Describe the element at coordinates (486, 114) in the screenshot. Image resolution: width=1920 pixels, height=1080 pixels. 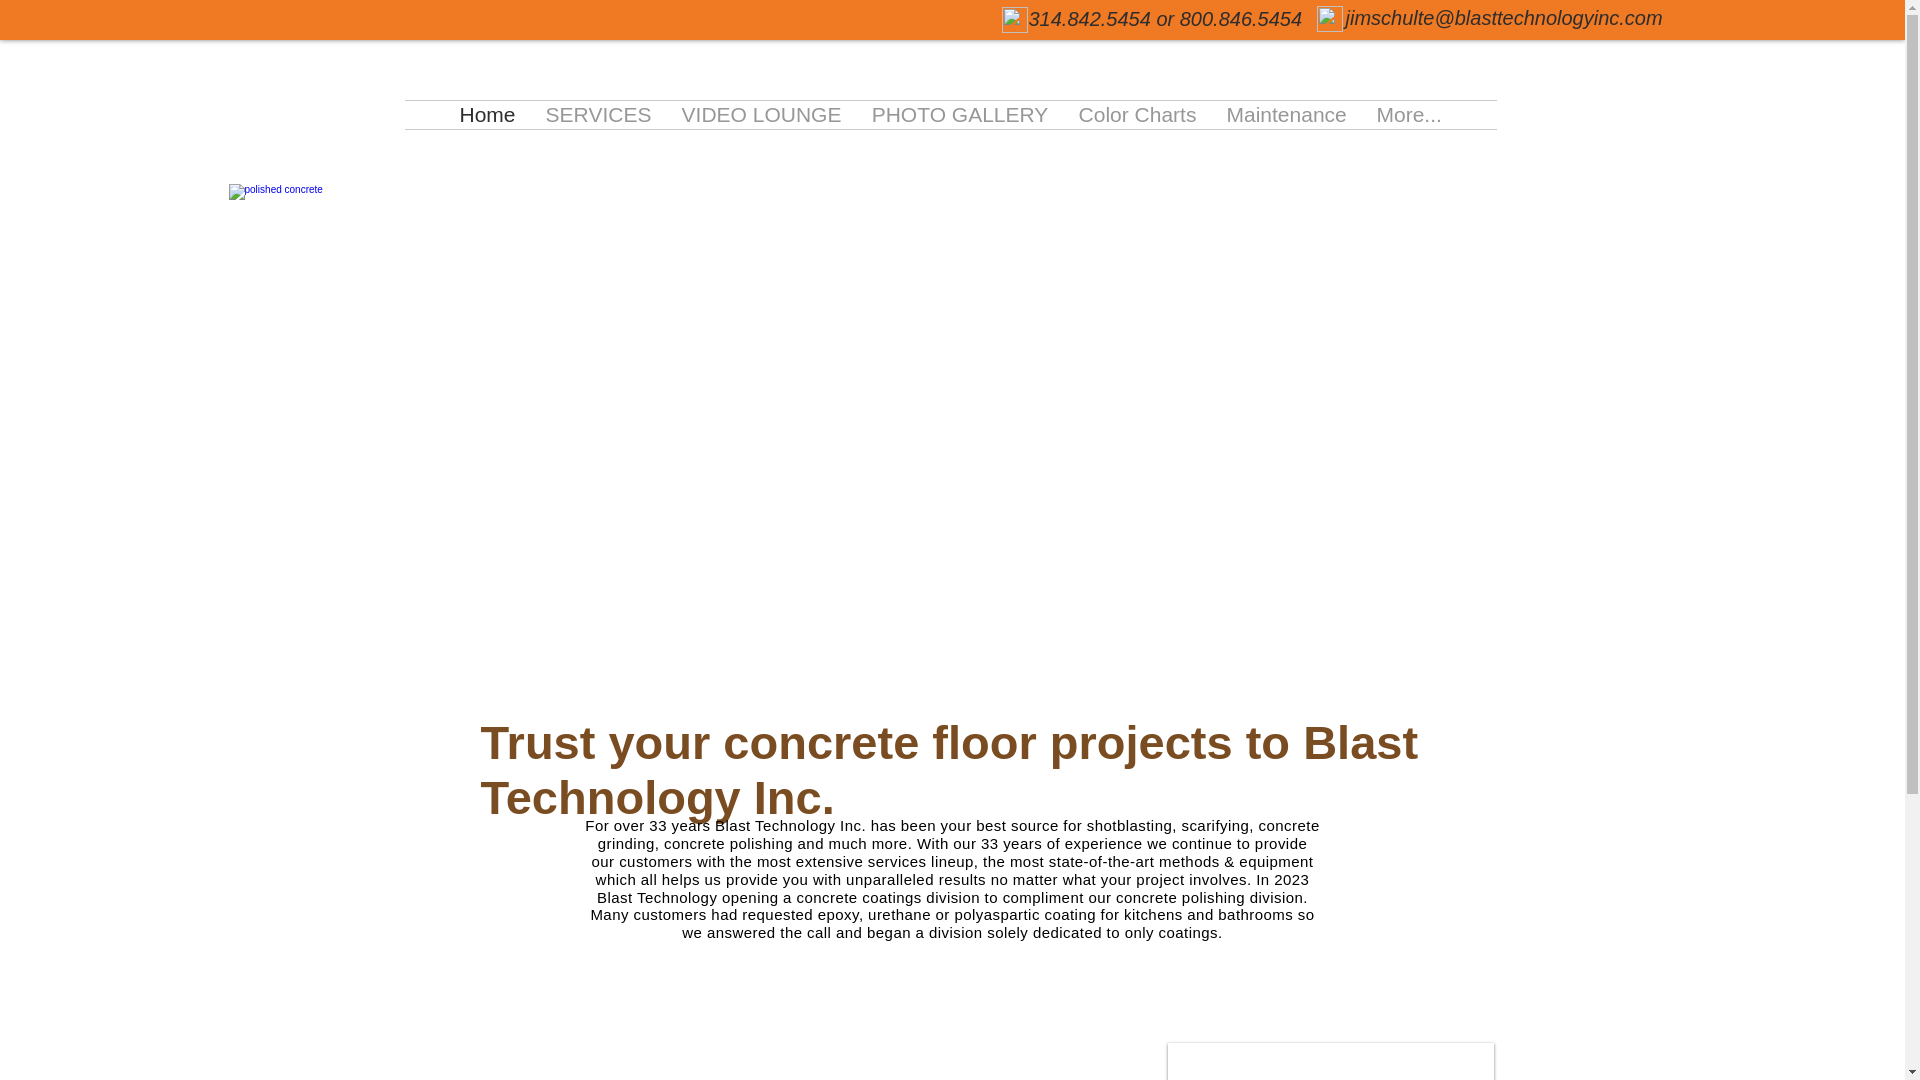
I see `Home` at that location.